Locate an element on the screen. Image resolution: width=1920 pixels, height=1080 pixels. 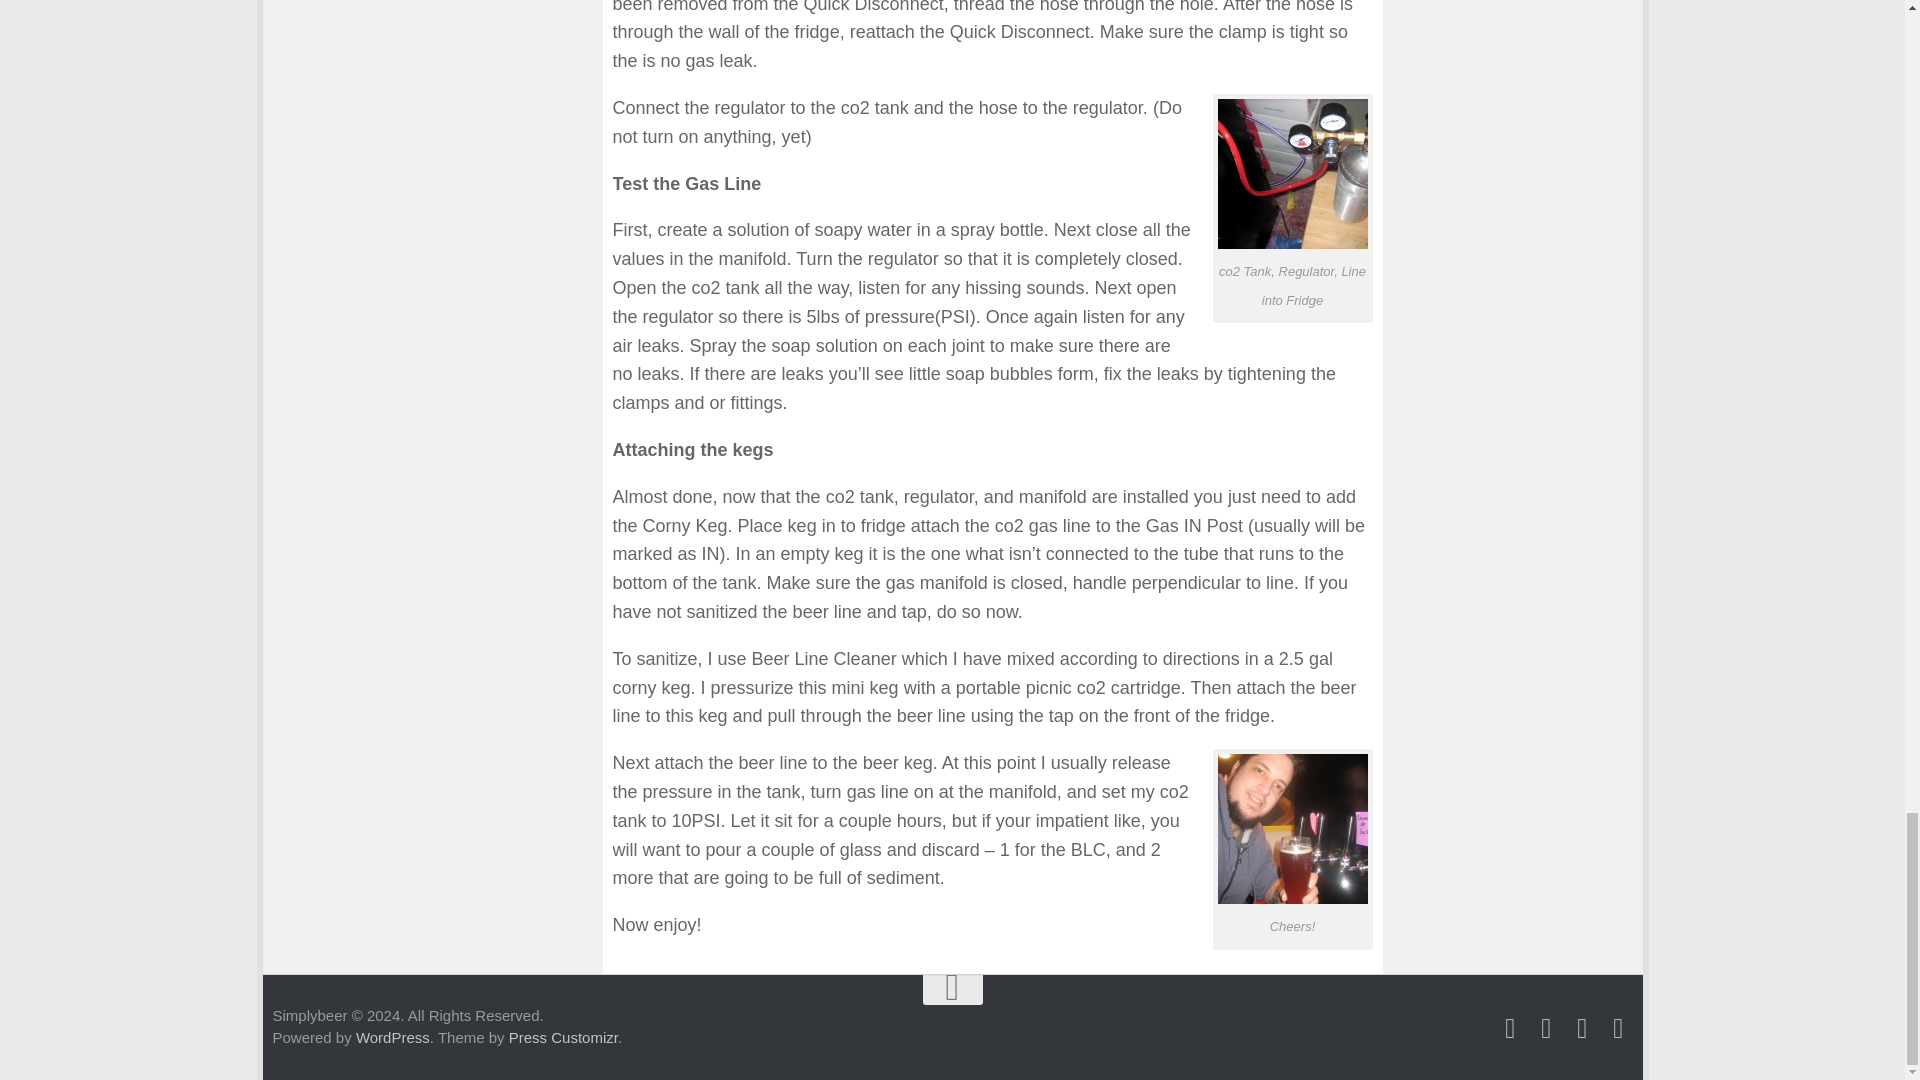
pic-054 is located at coordinates (1292, 828).